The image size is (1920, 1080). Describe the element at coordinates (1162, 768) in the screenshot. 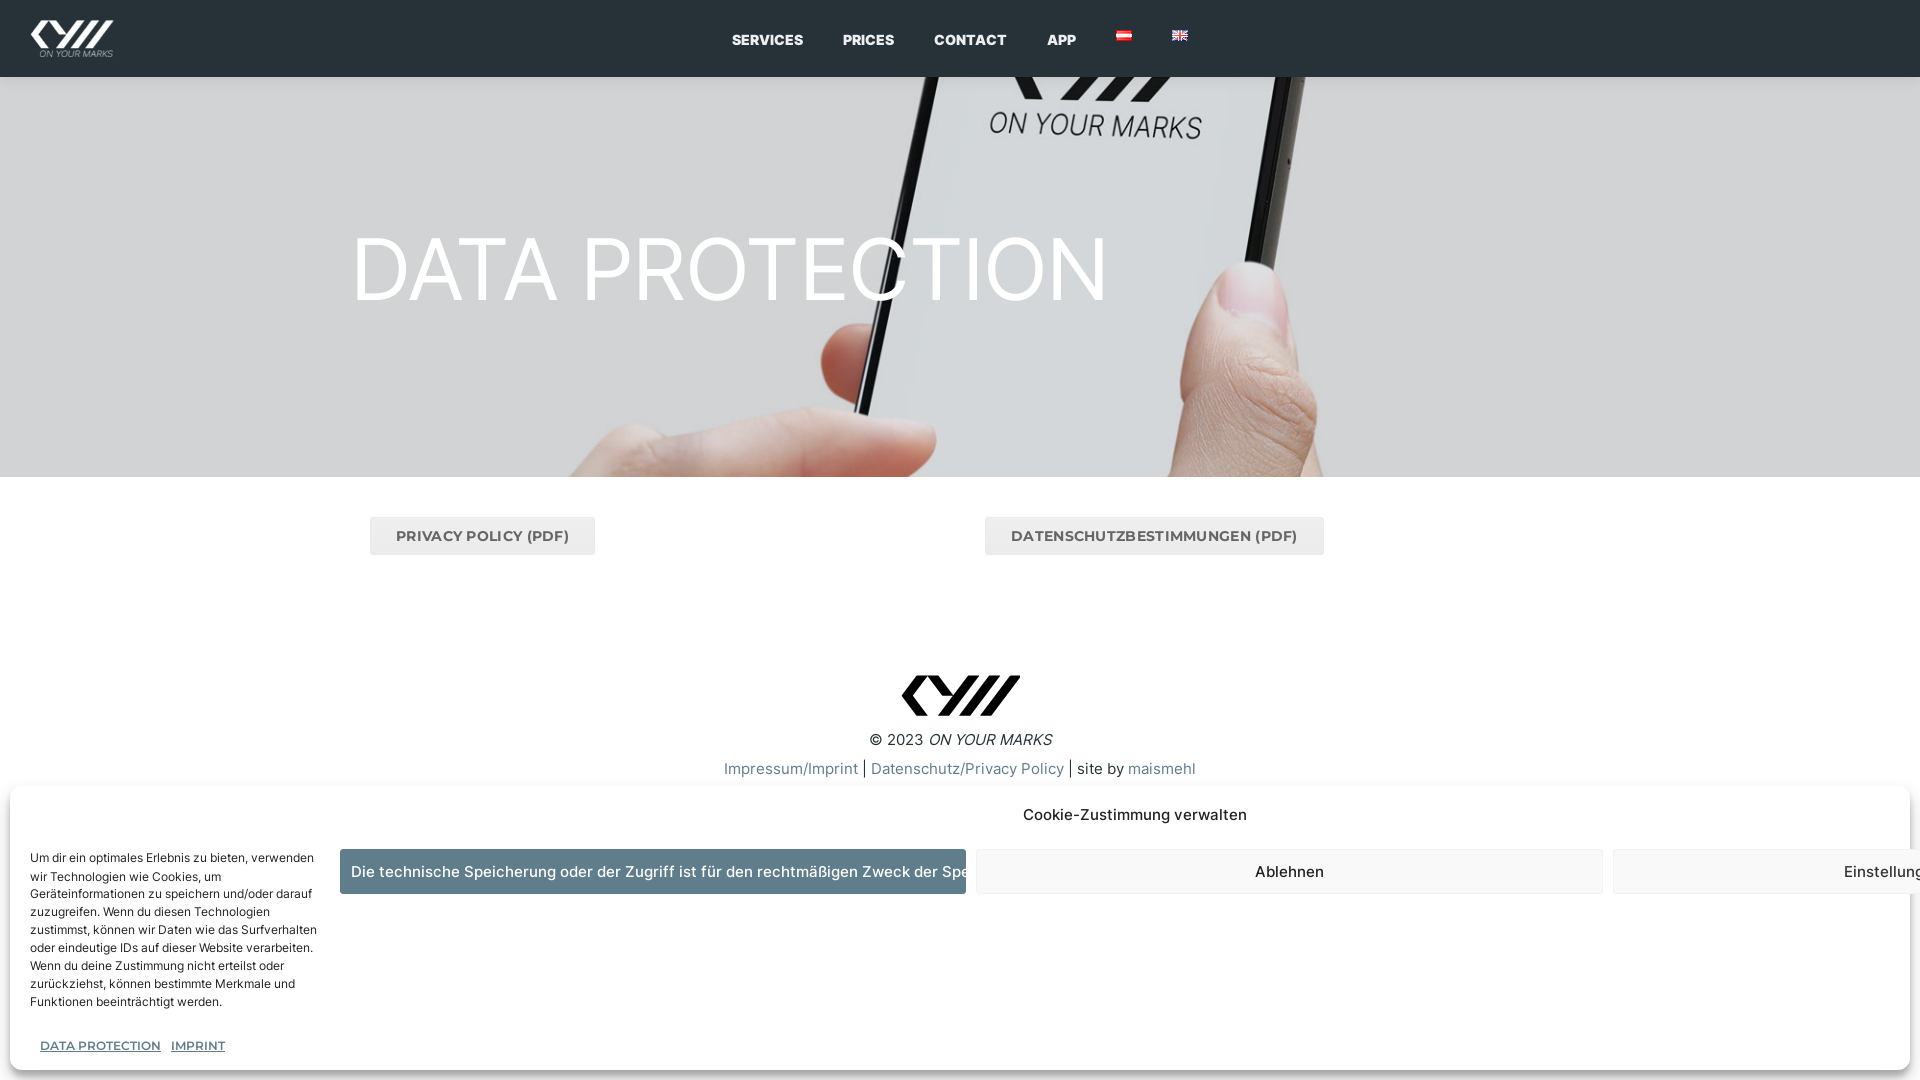

I see `maismehl` at that location.